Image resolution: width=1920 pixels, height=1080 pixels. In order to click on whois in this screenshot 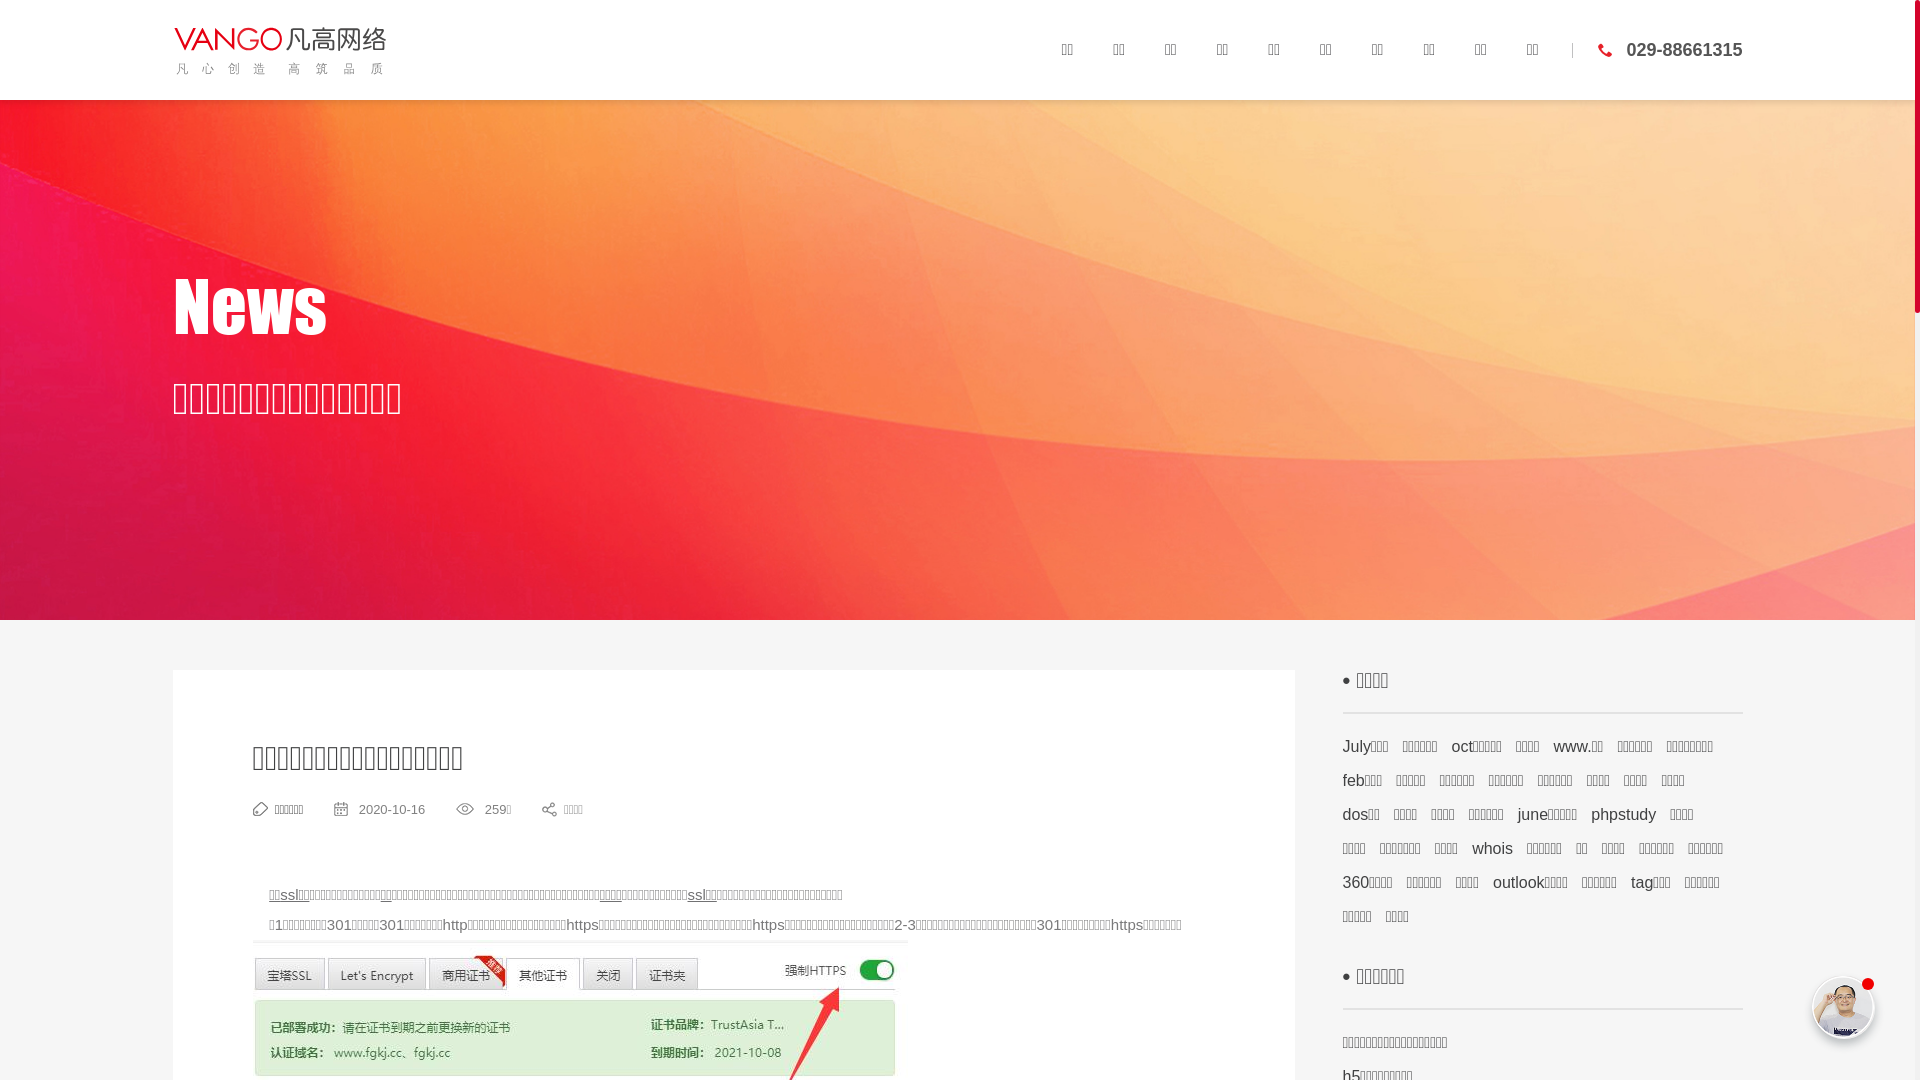, I will do `click(1492, 848)`.